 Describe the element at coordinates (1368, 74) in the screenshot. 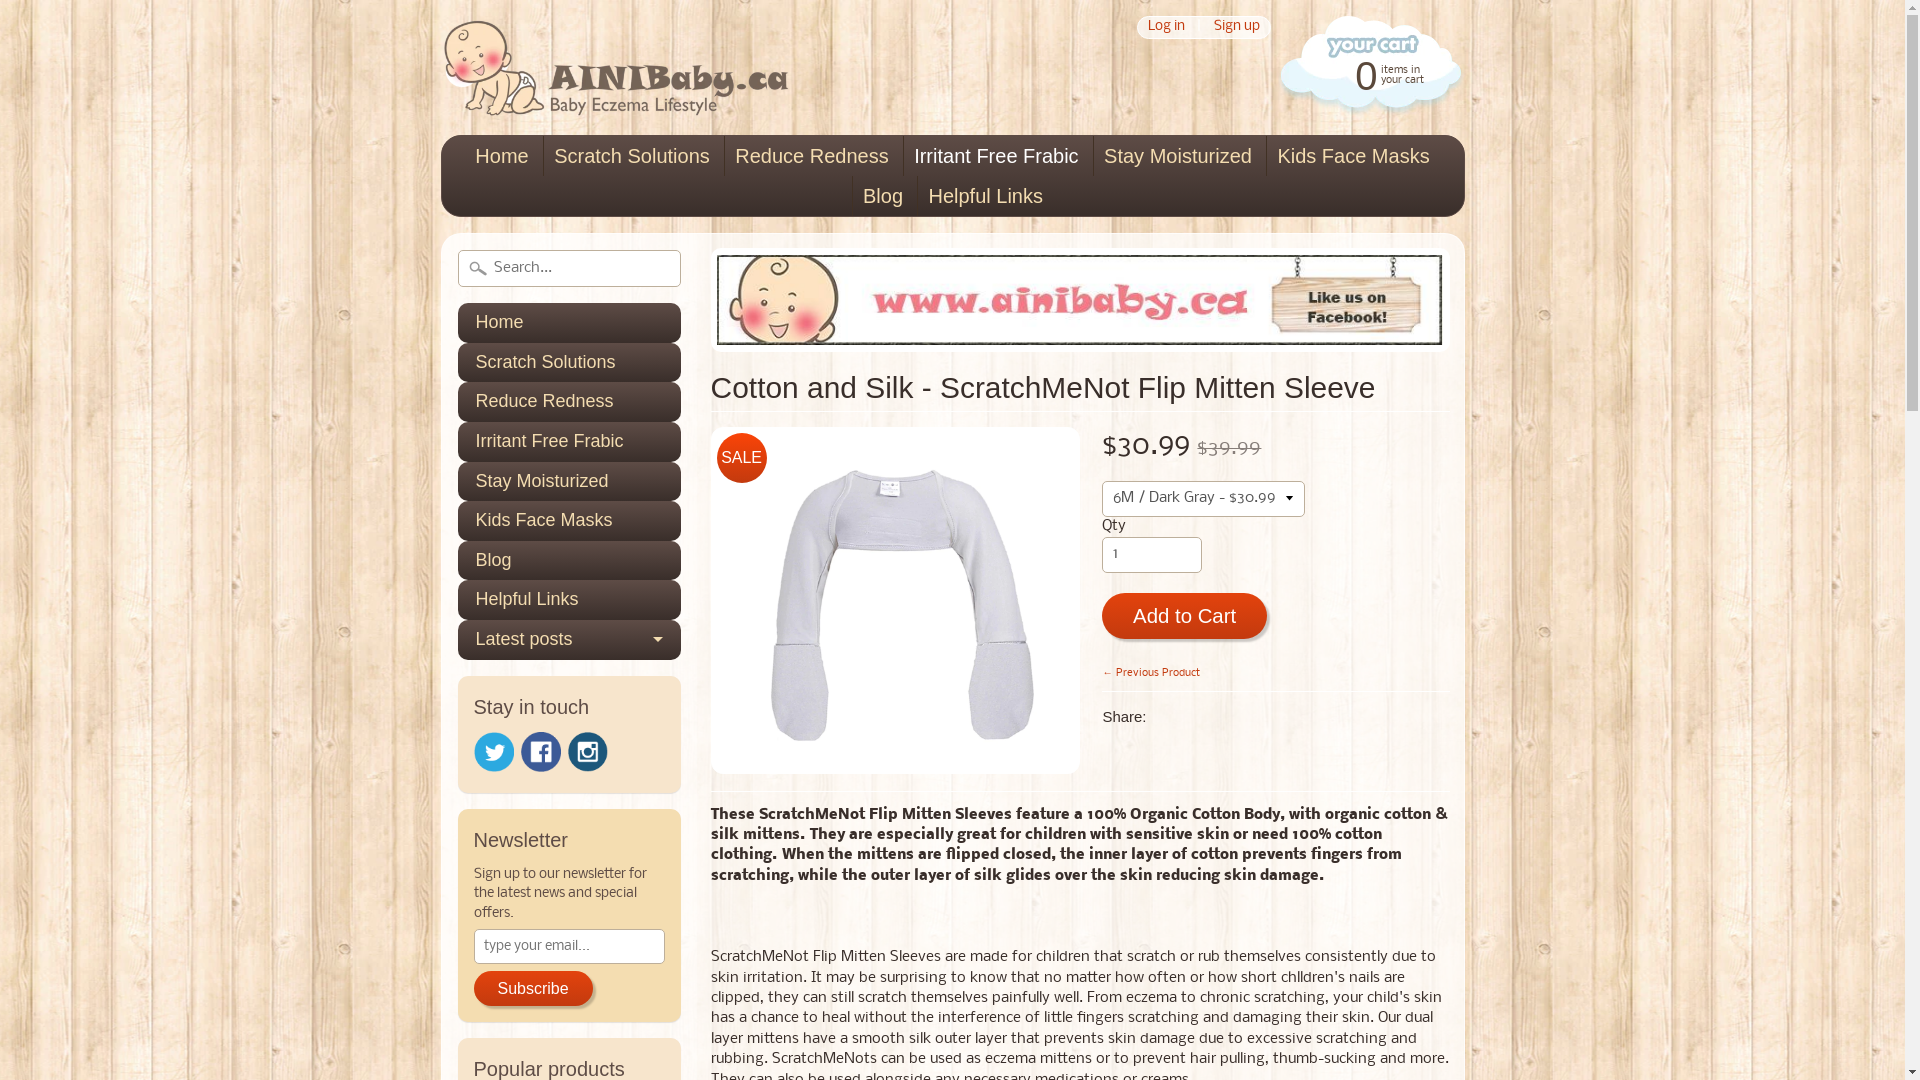

I see `0
items in your cart` at that location.